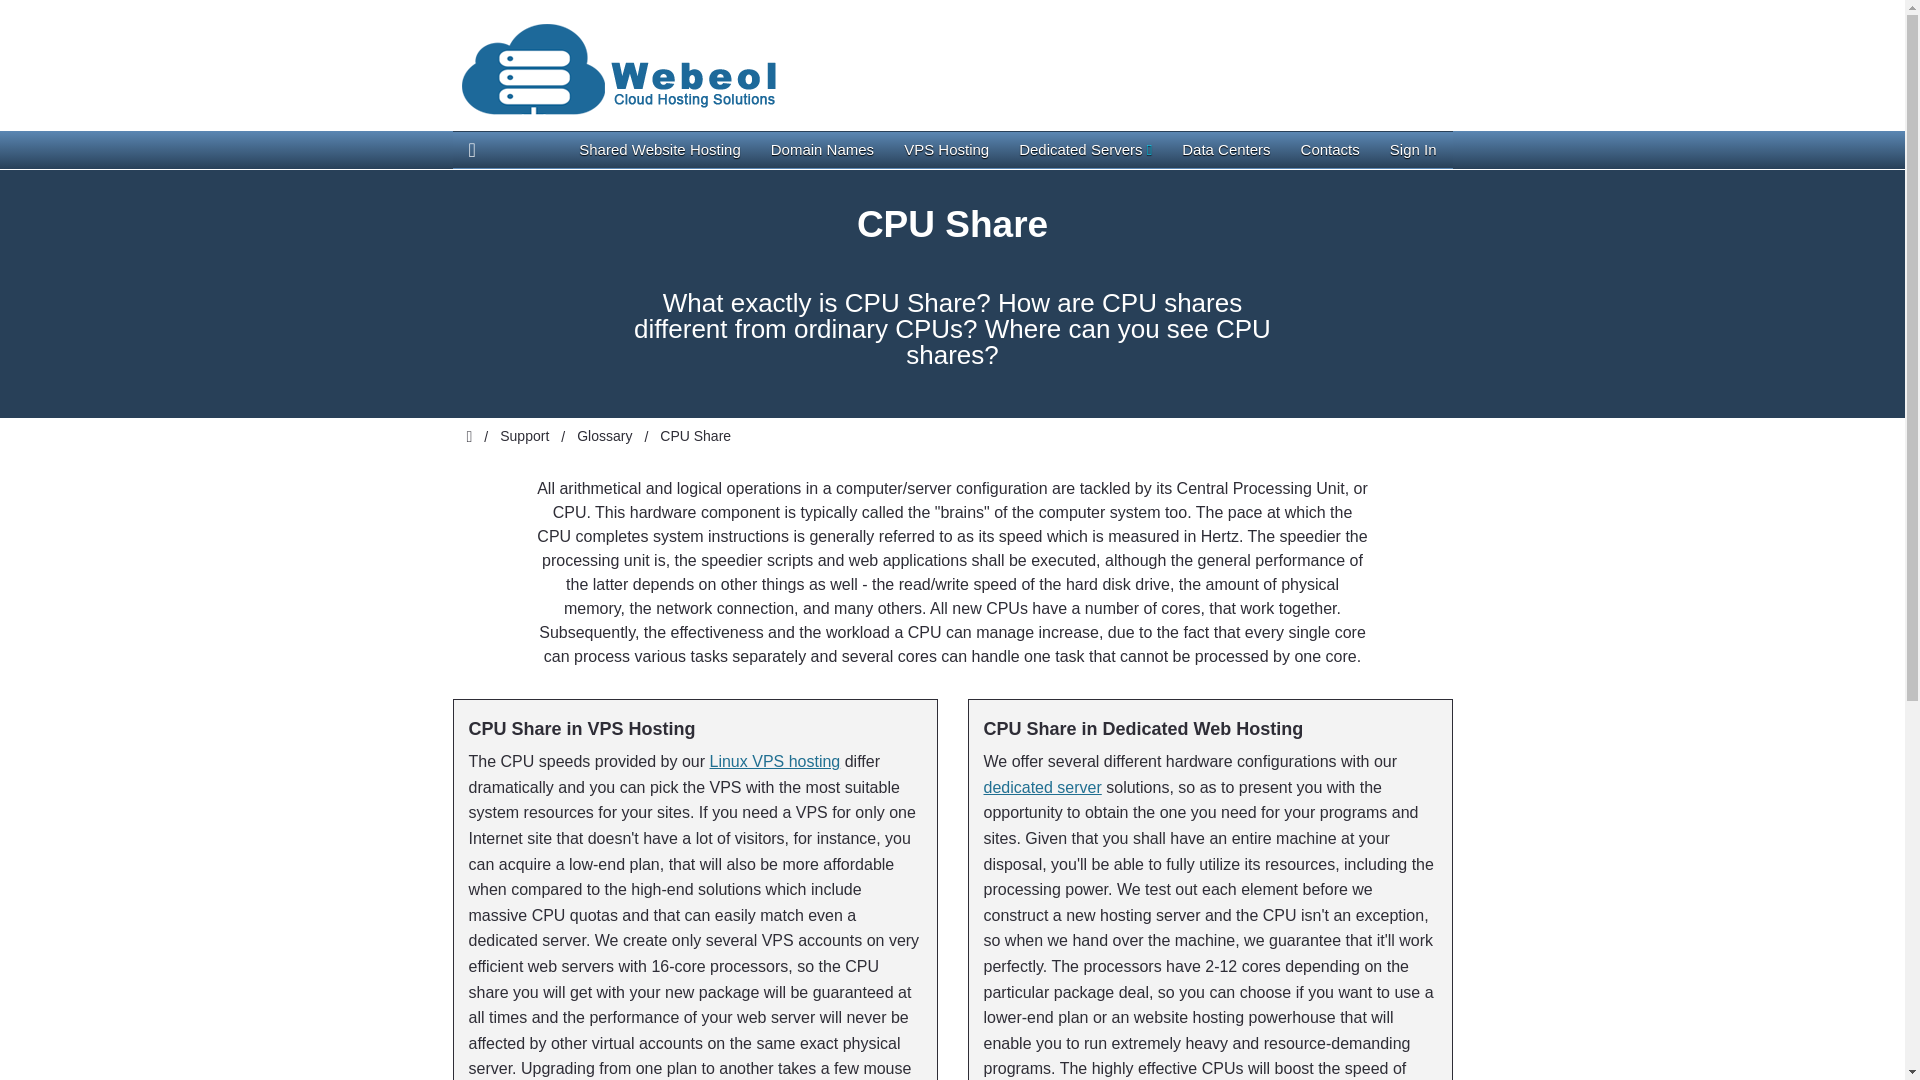  What do you see at coordinates (659, 150) in the screenshot?
I see `Shared Website Hosting` at bounding box center [659, 150].